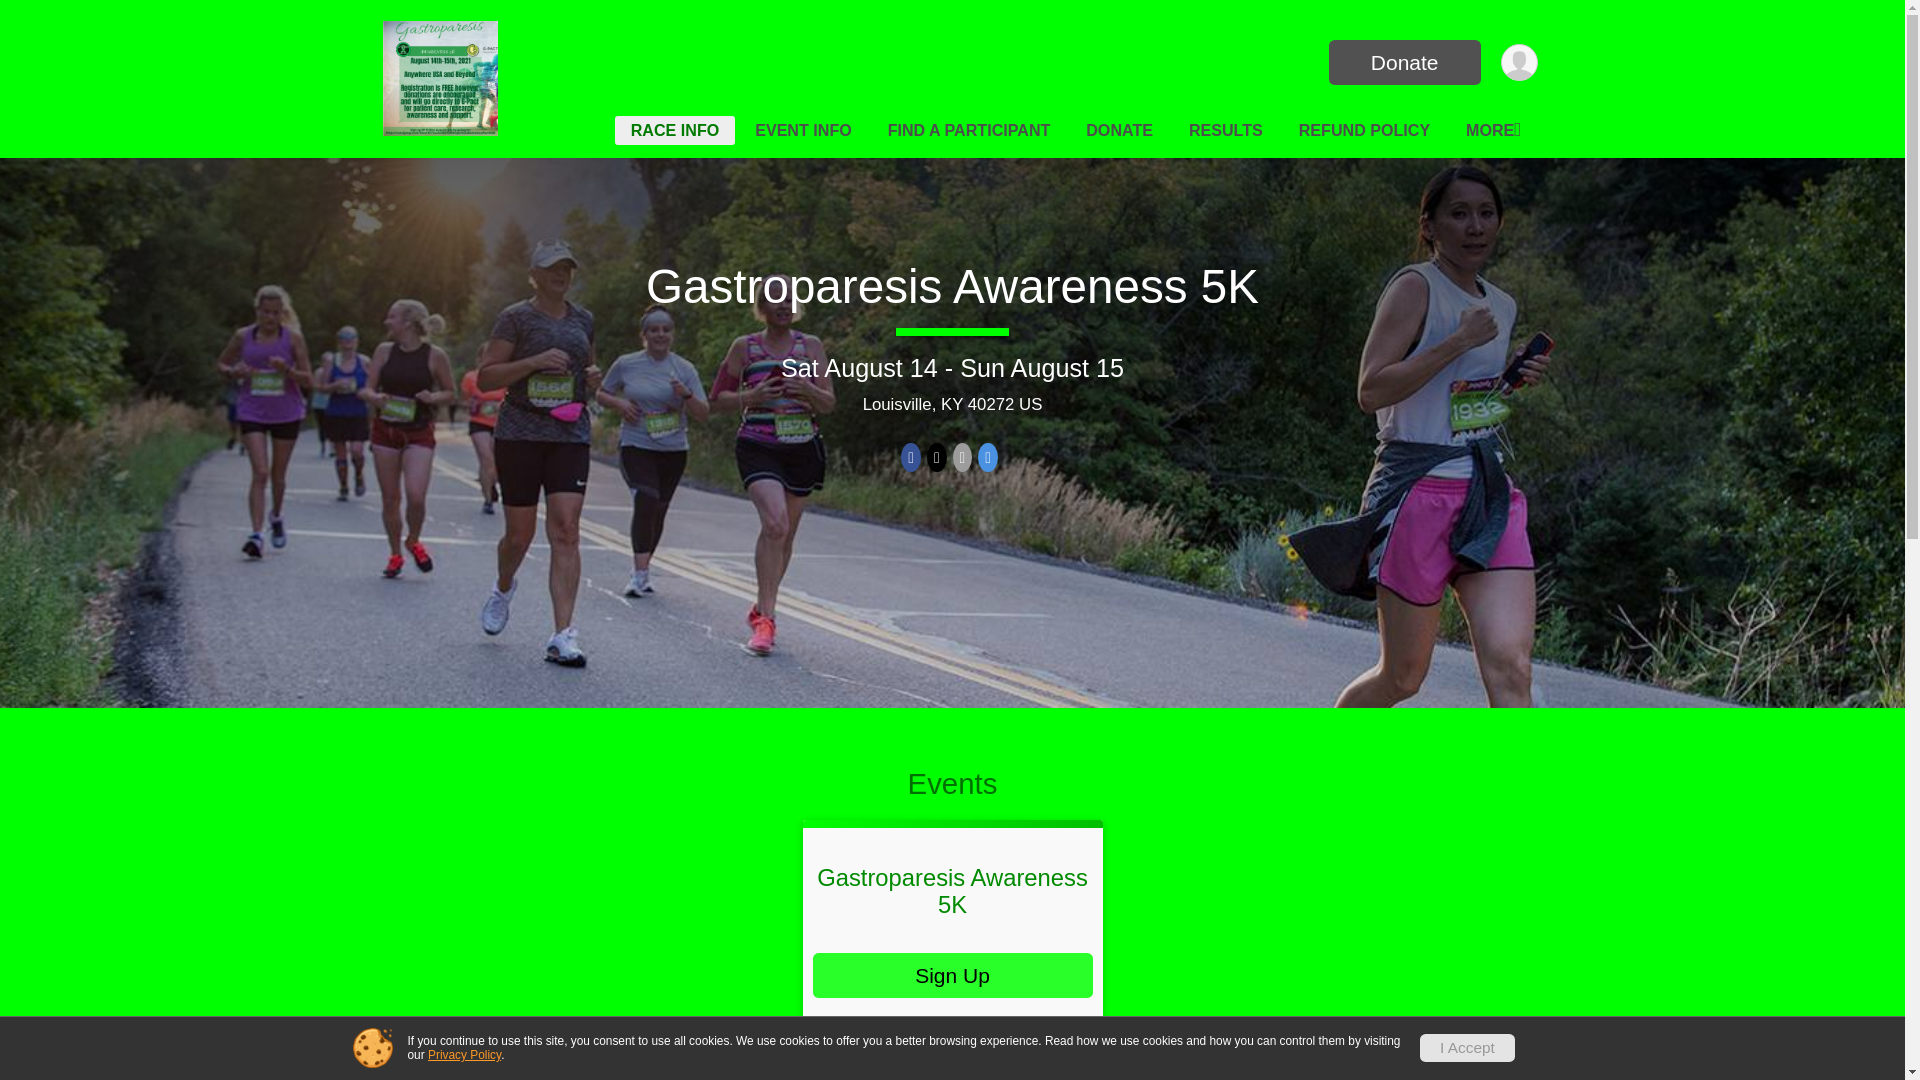 The height and width of the screenshot is (1080, 1920). I want to click on RACE INFO, so click(674, 130).